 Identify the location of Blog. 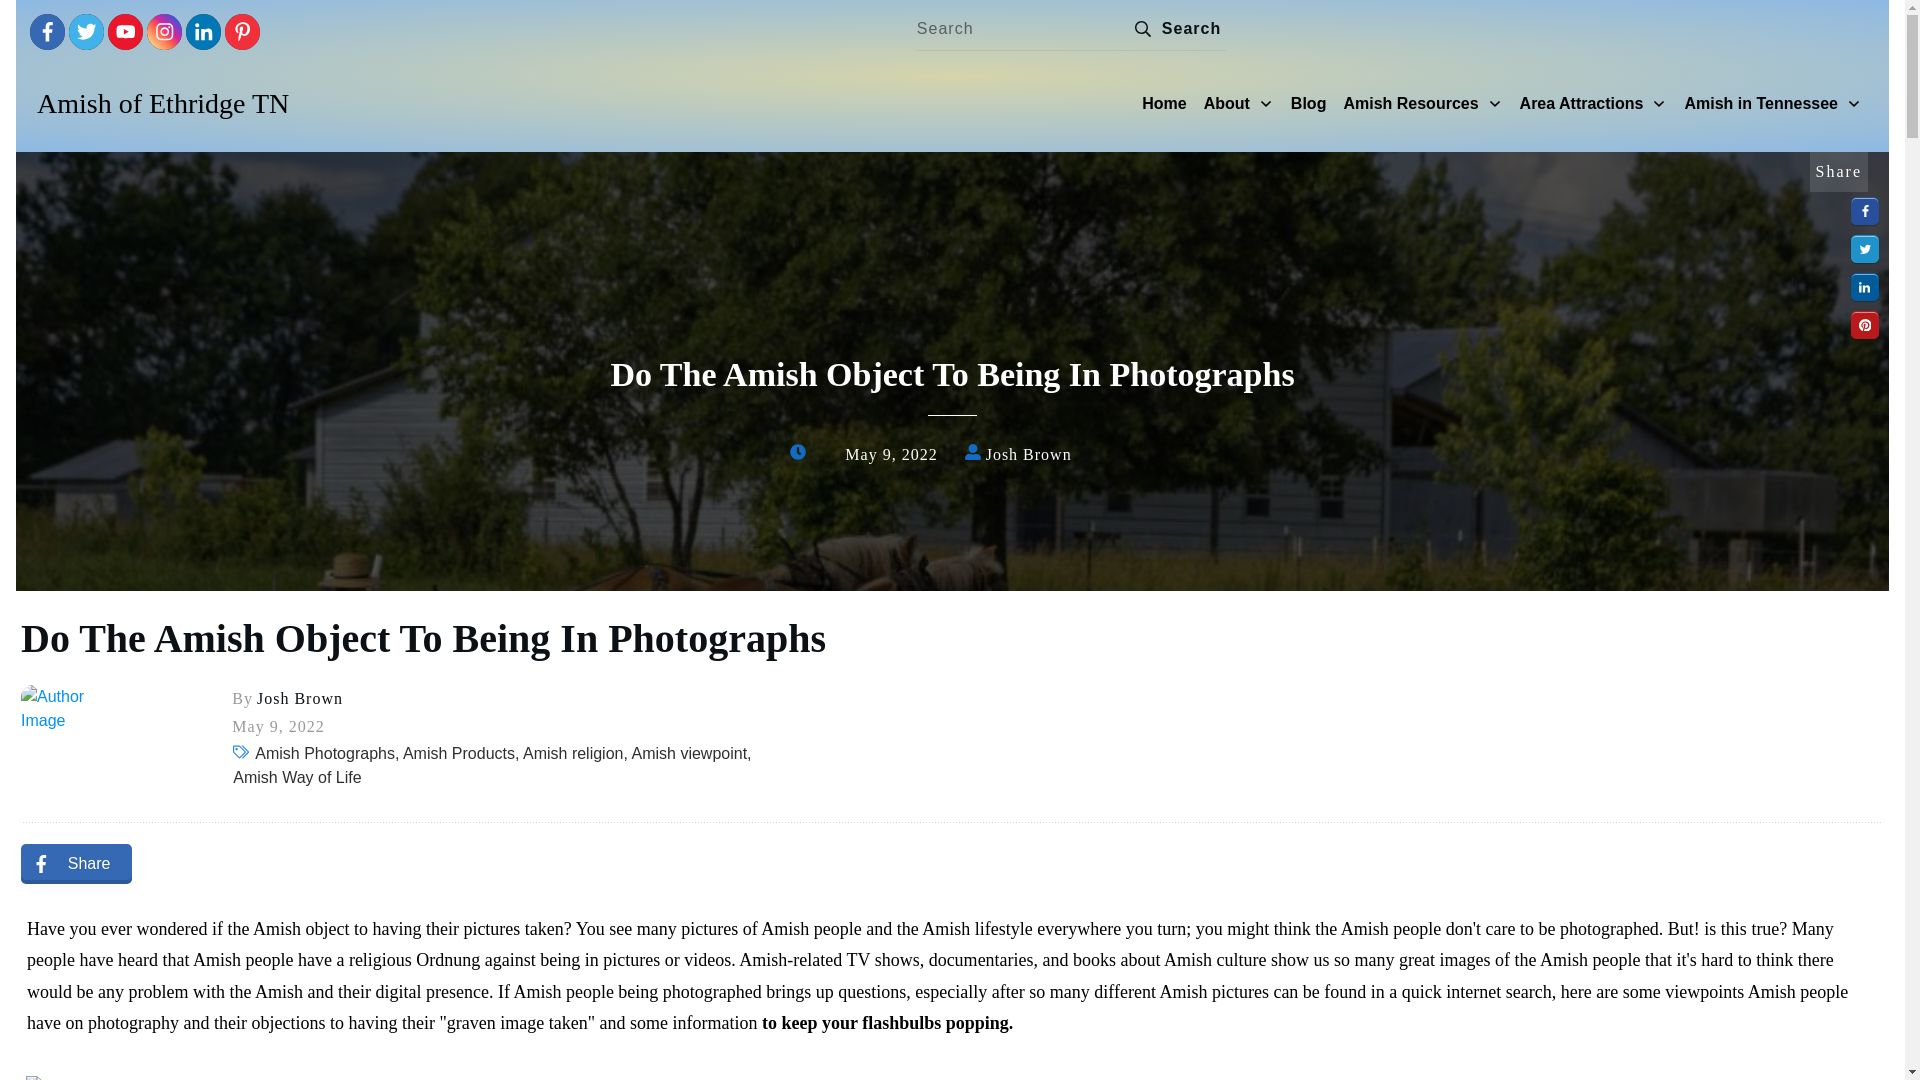
(1308, 103).